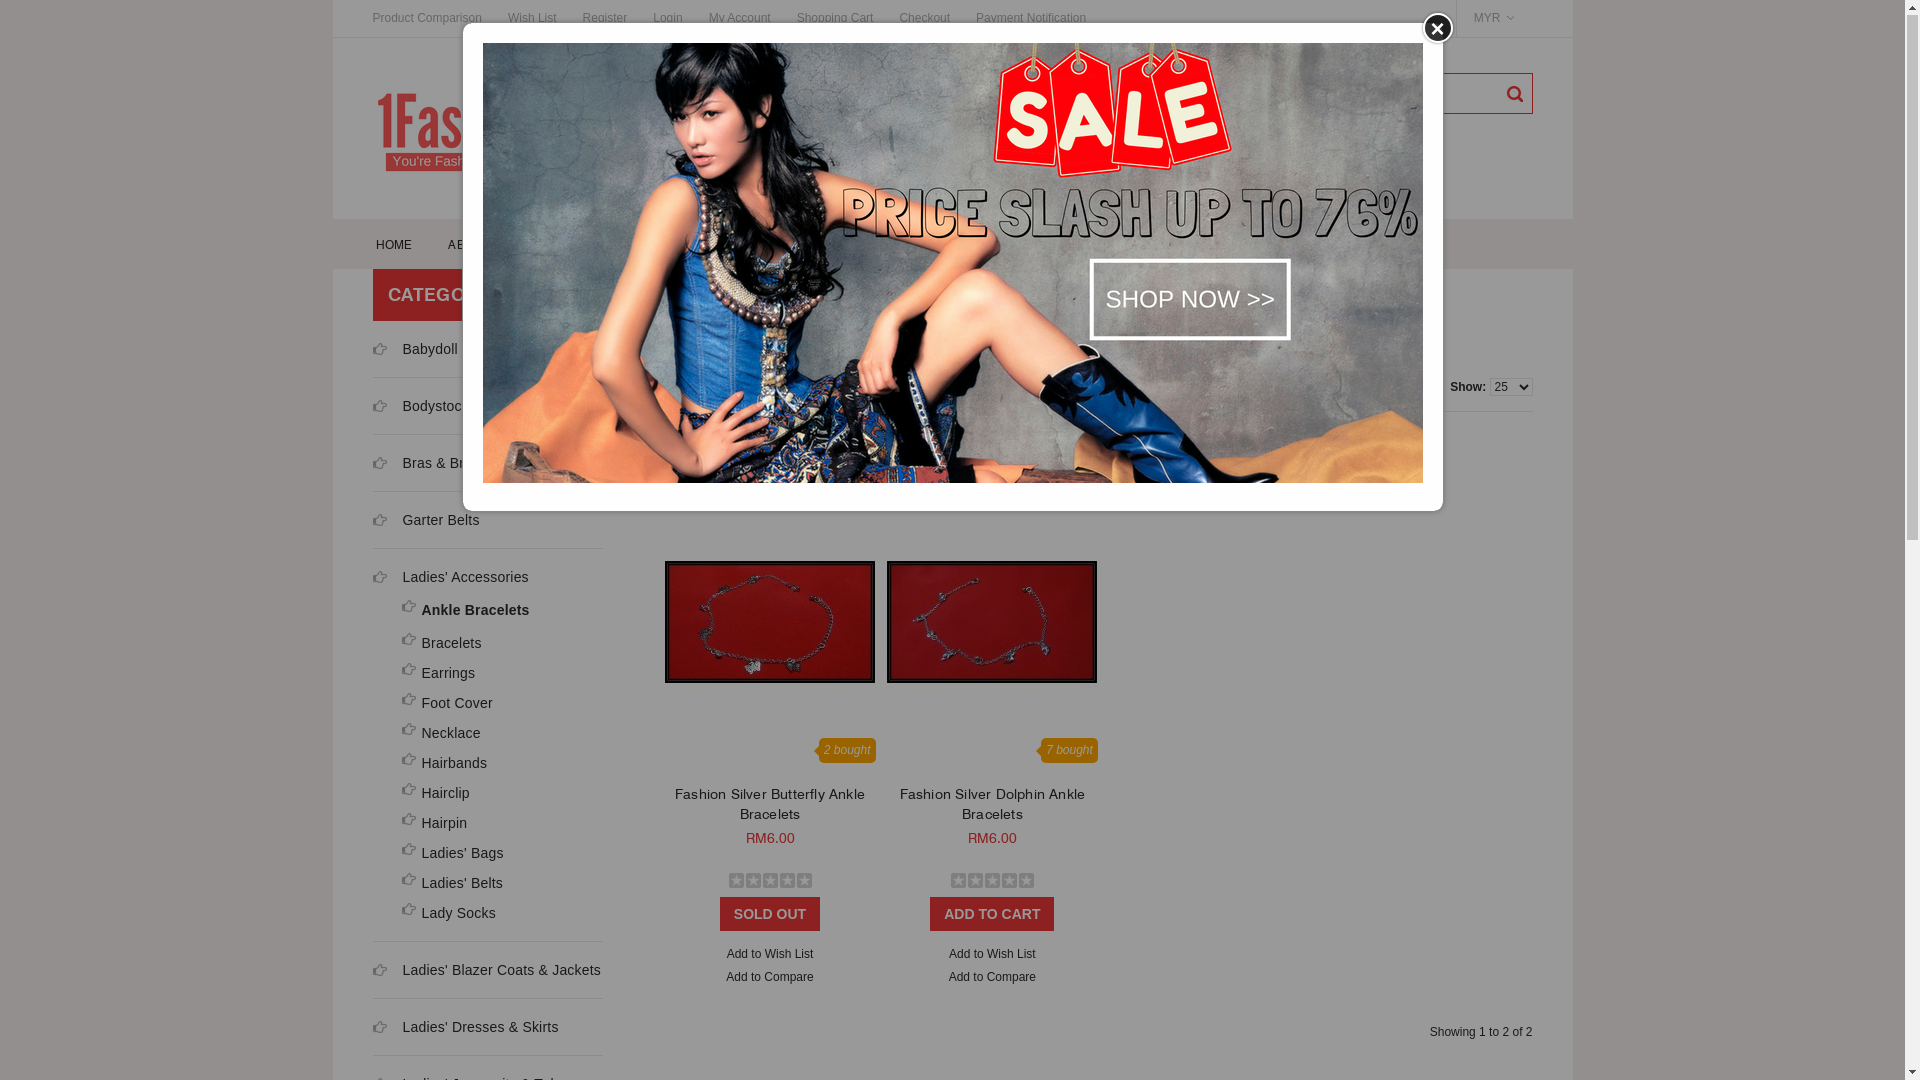 The width and height of the screenshot is (1920, 1080). What do you see at coordinates (506, 764) in the screenshot?
I see `Hairbands` at bounding box center [506, 764].